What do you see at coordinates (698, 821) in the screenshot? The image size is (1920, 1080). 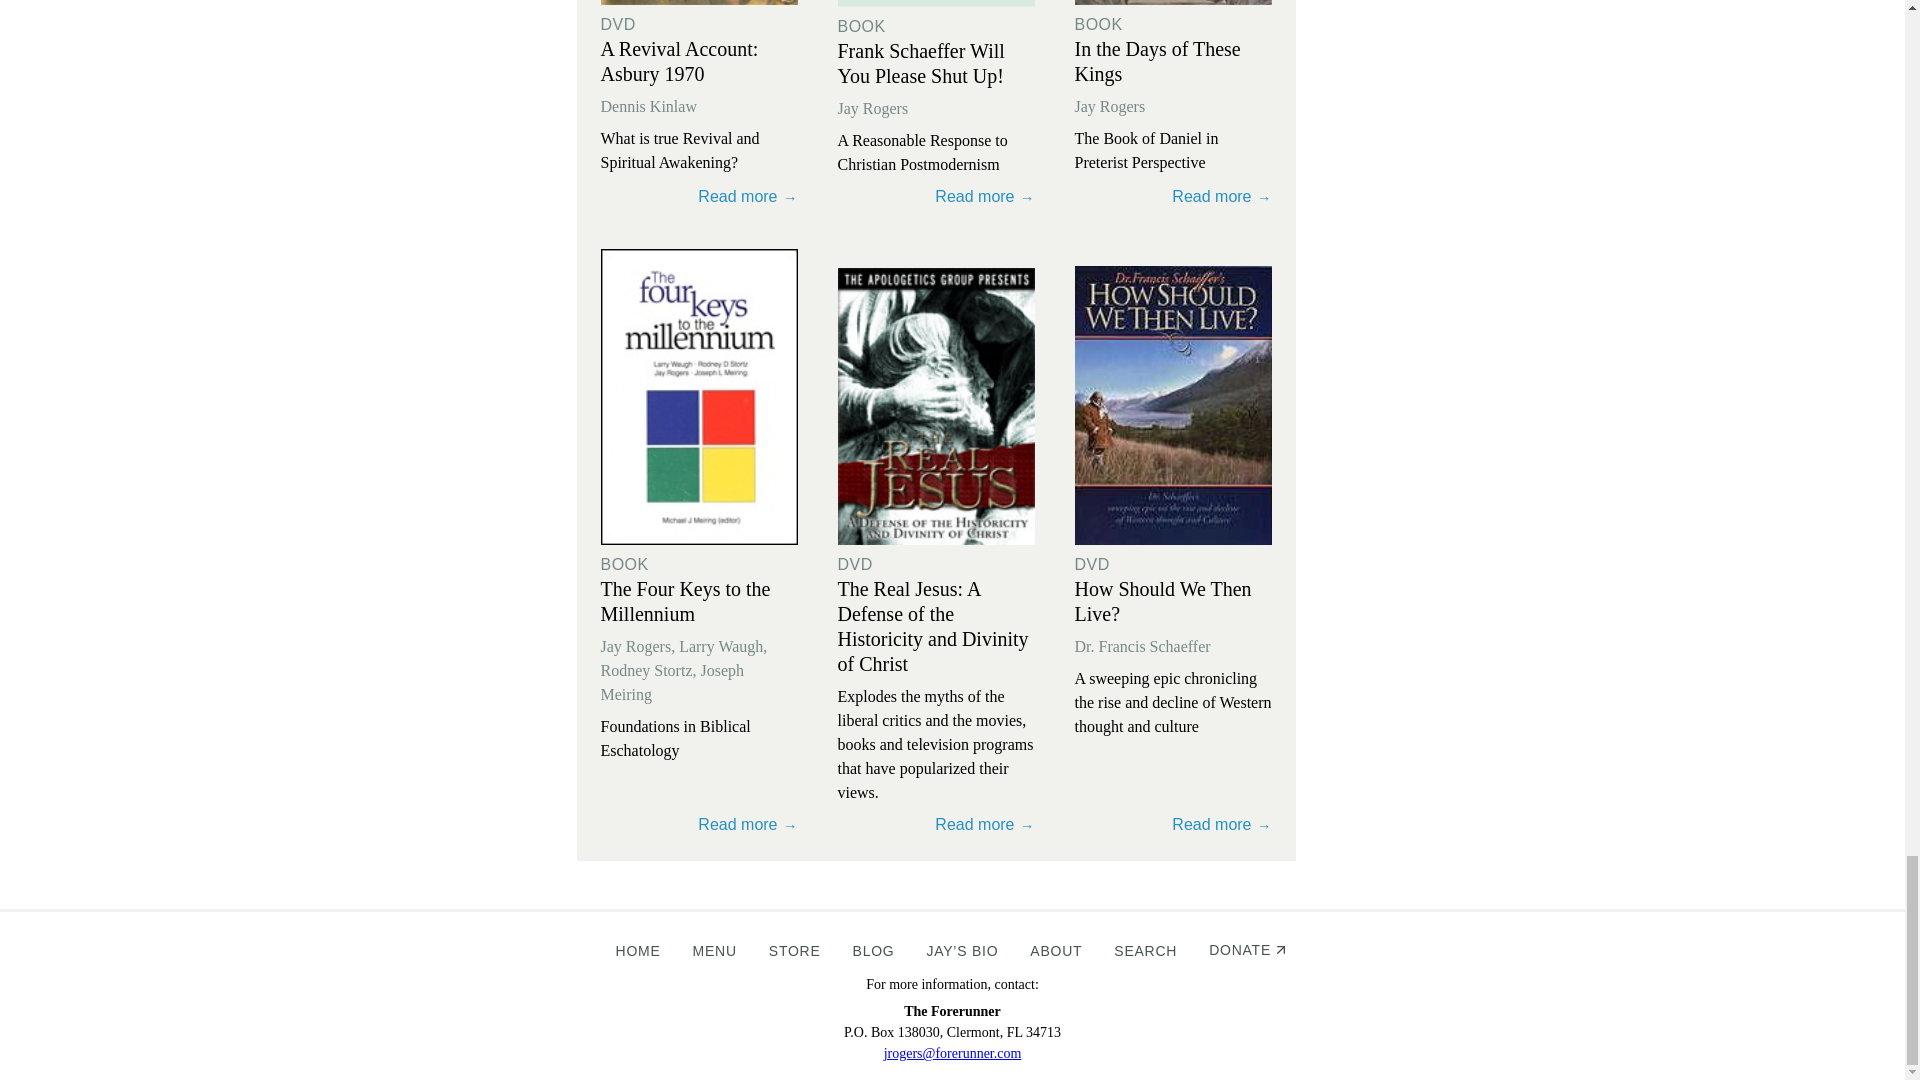 I see `Read more` at bounding box center [698, 821].